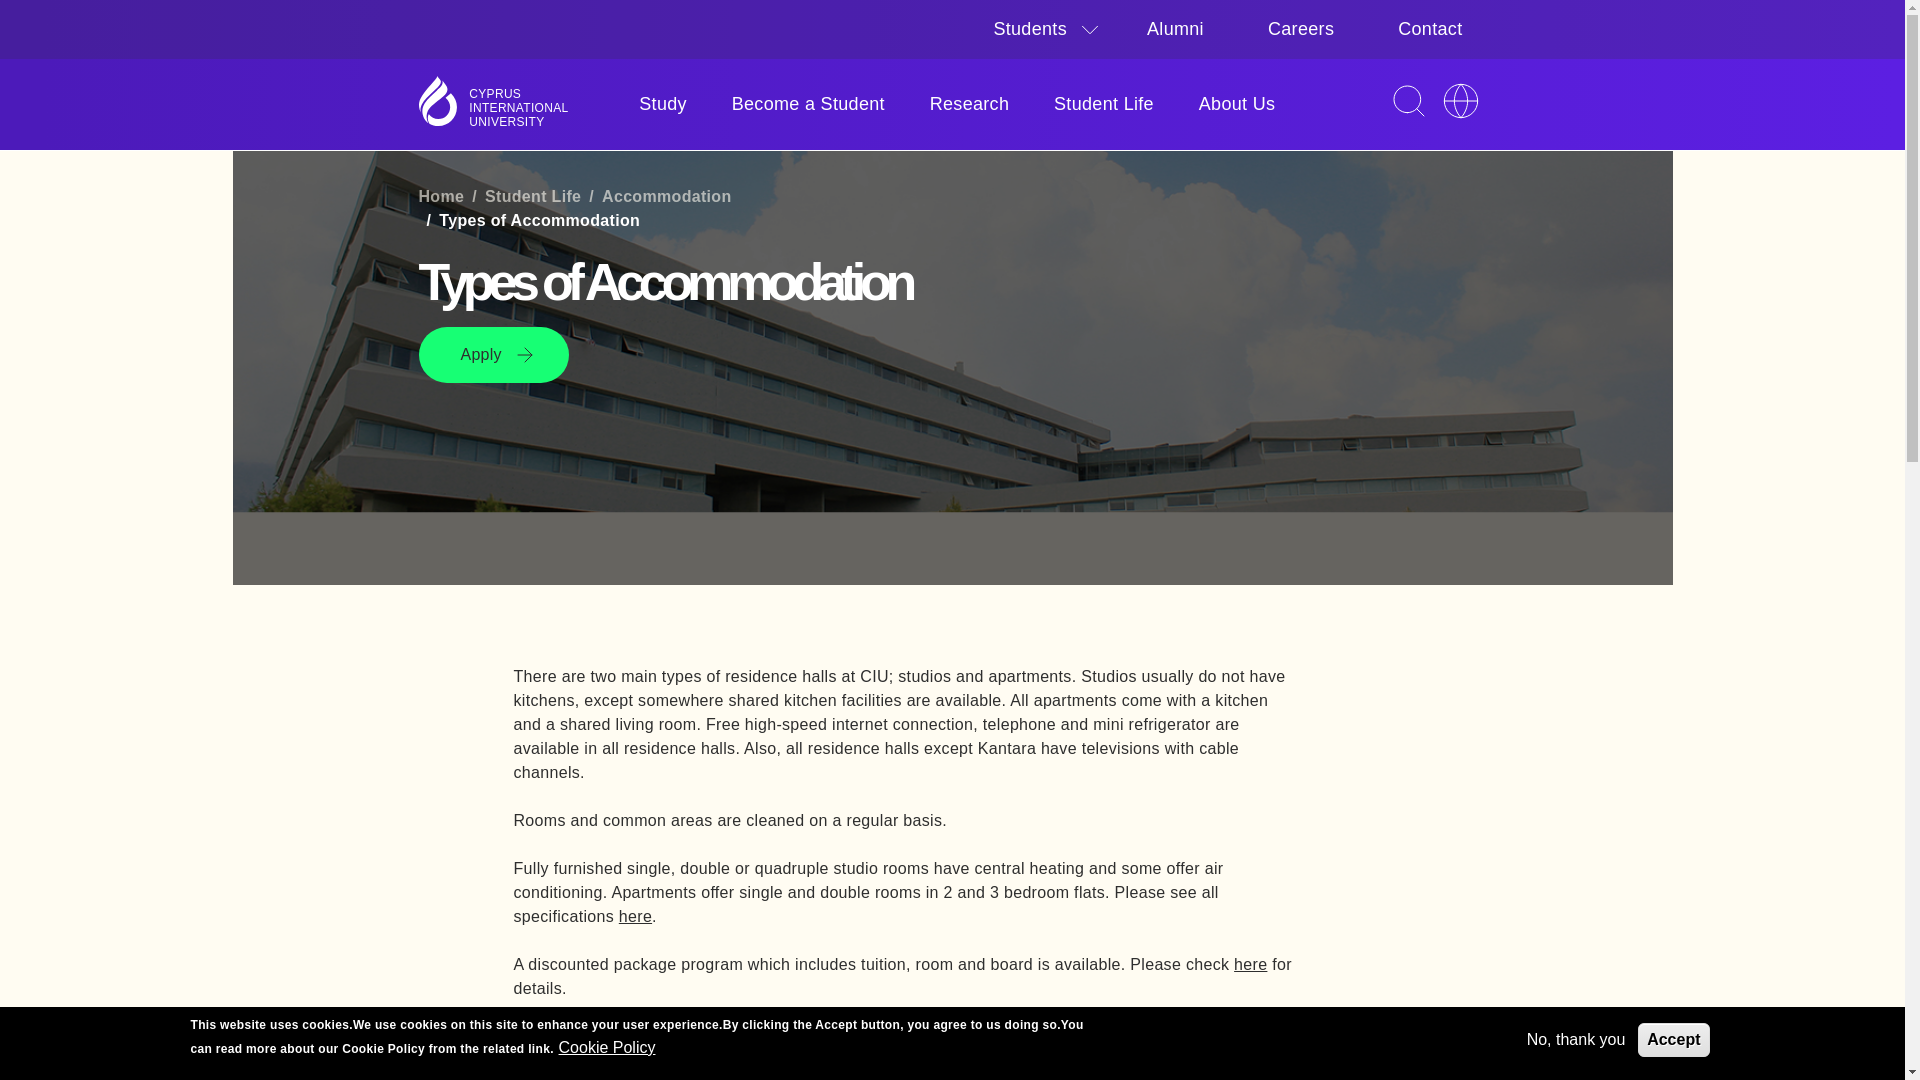 This screenshot has height=1080, width=1920. What do you see at coordinates (1104, 104) in the screenshot?
I see `Student Life` at bounding box center [1104, 104].